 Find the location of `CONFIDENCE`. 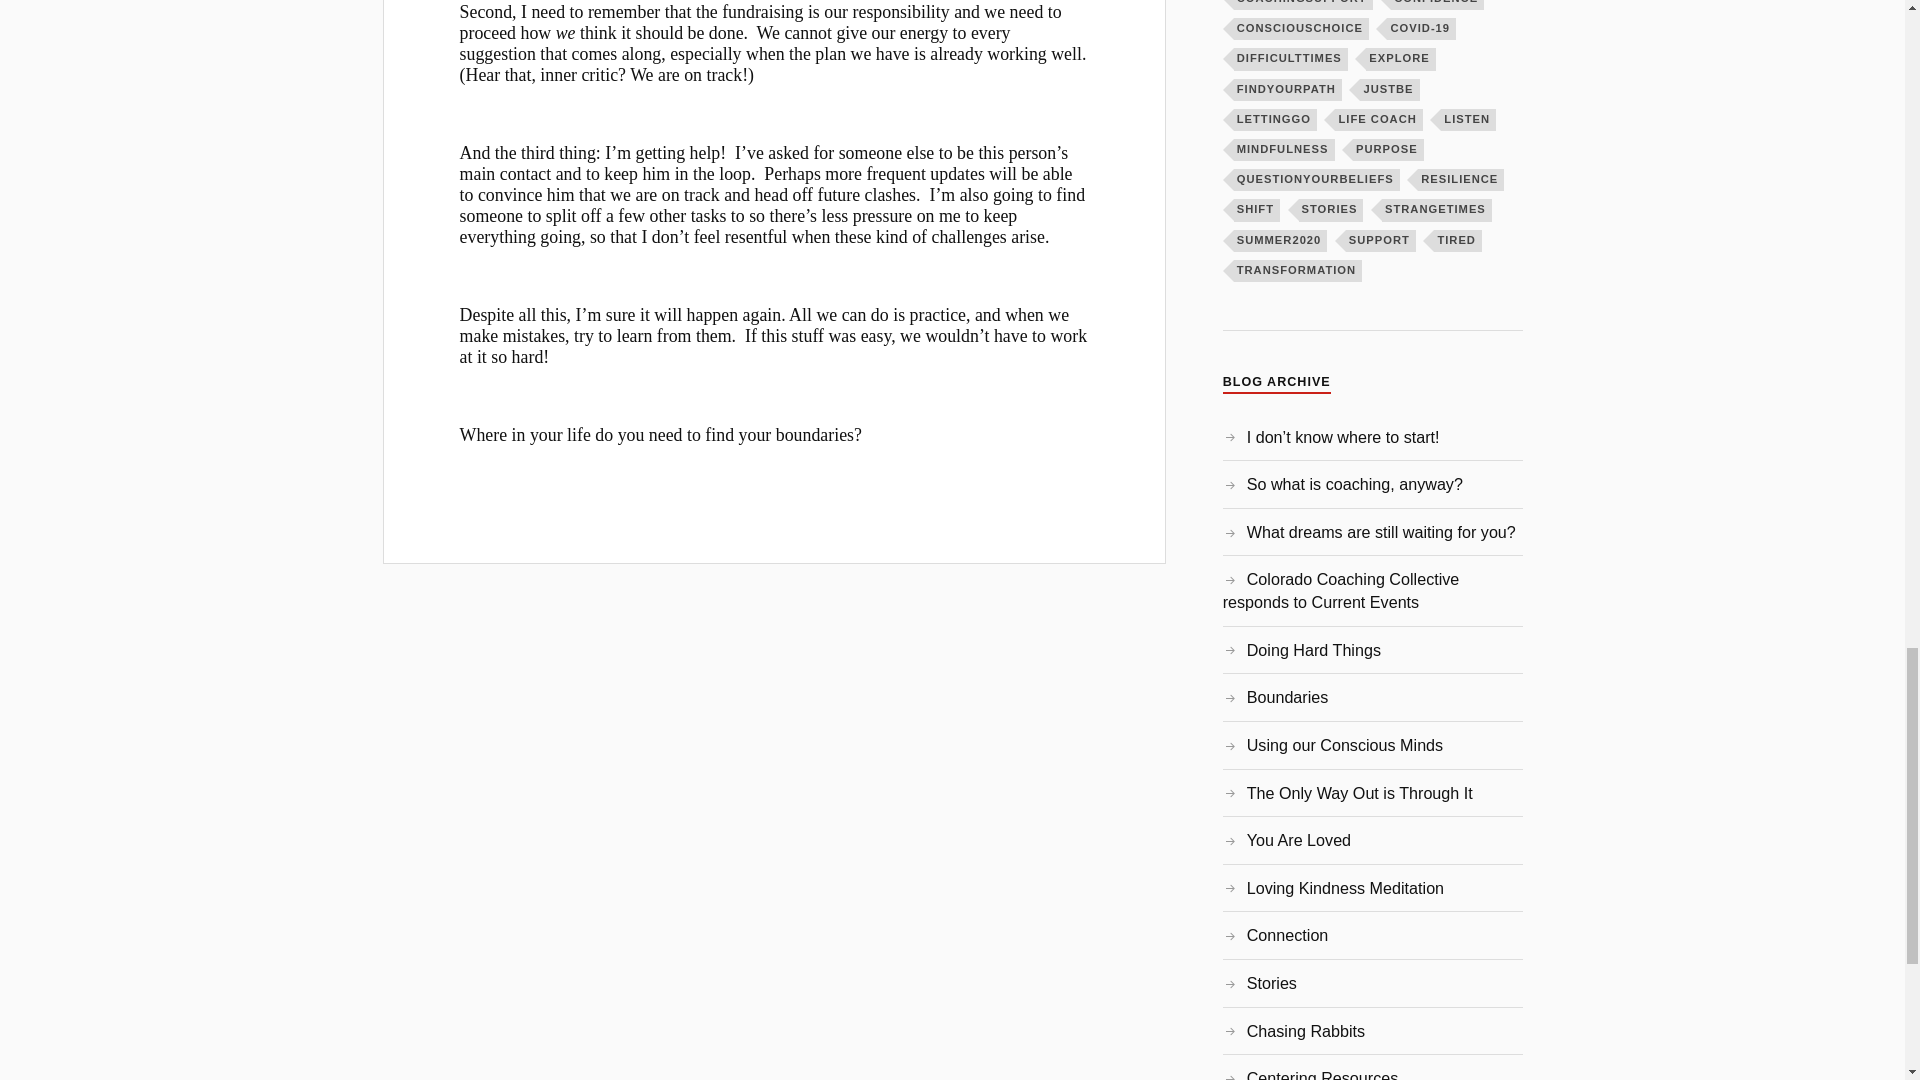

CONFIDENCE is located at coordinates (1437, 4).